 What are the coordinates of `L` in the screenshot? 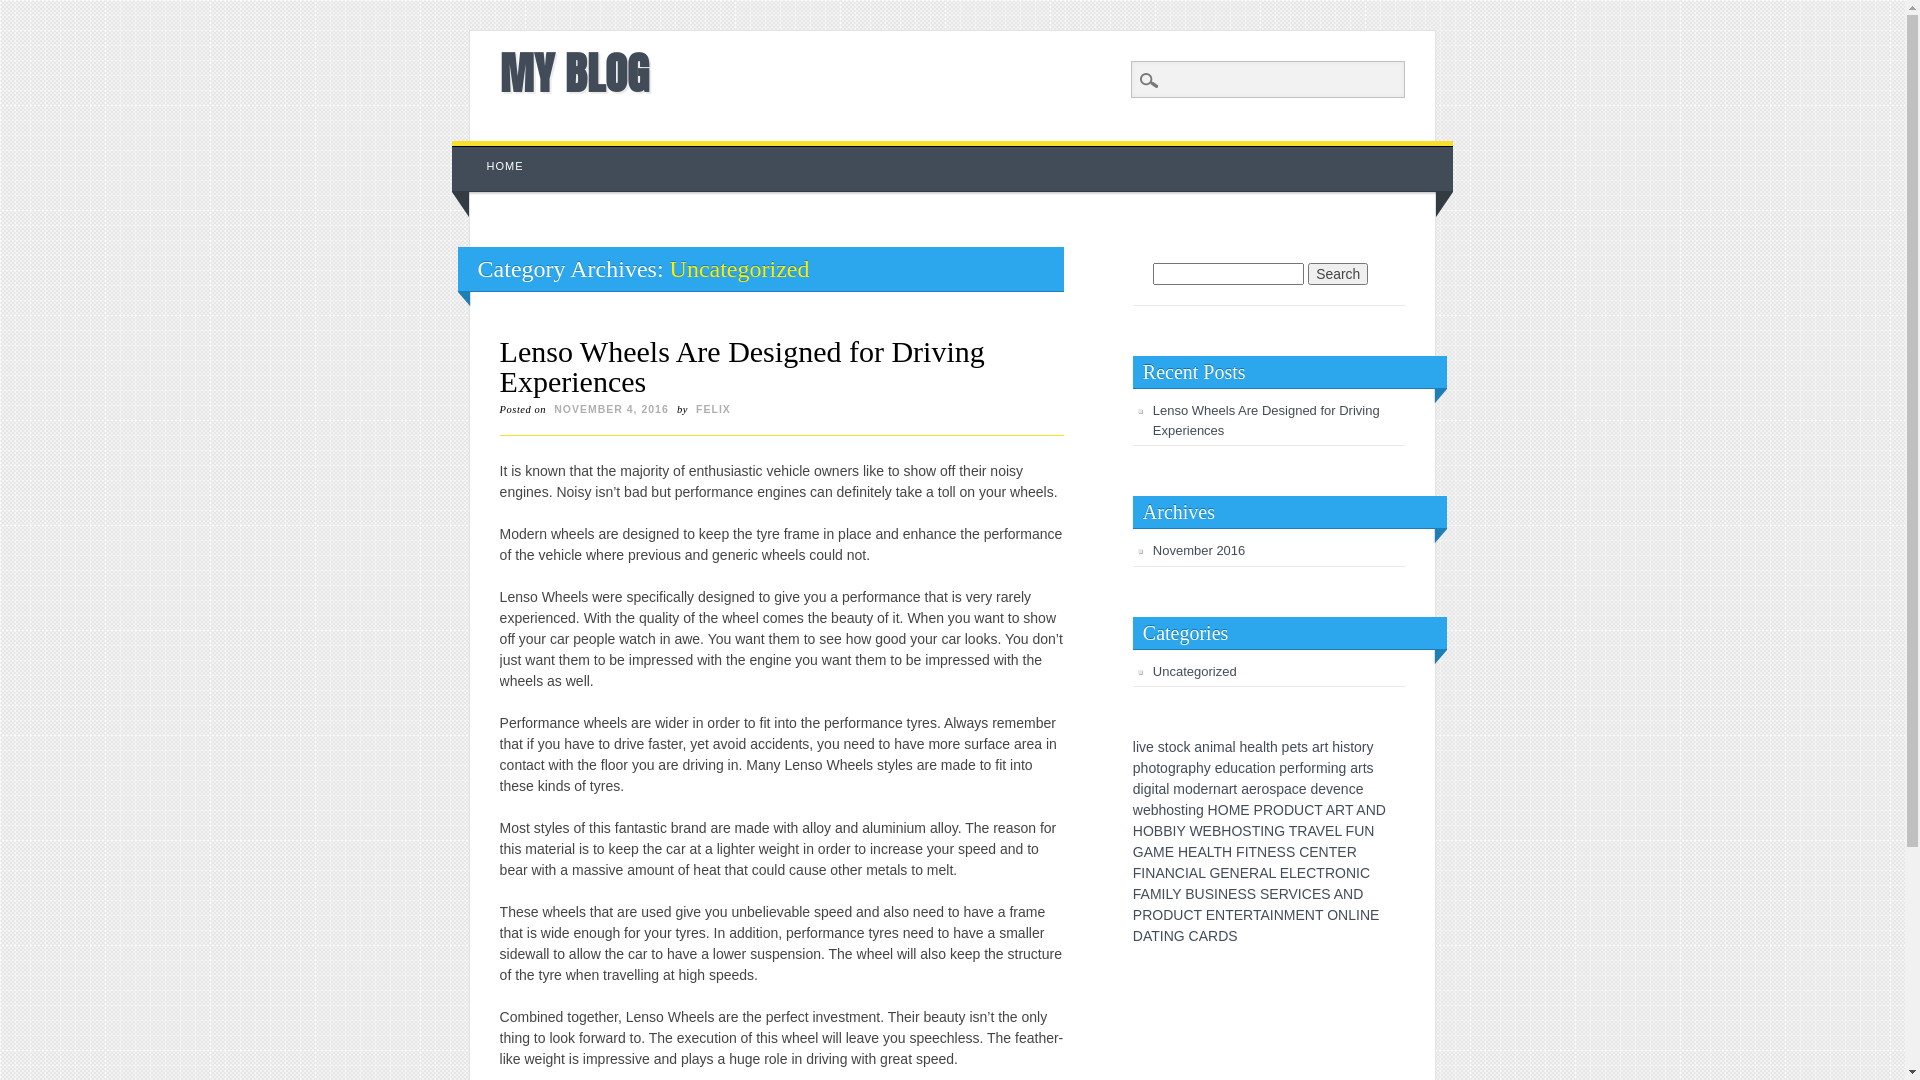 It's located at (1338, 831).